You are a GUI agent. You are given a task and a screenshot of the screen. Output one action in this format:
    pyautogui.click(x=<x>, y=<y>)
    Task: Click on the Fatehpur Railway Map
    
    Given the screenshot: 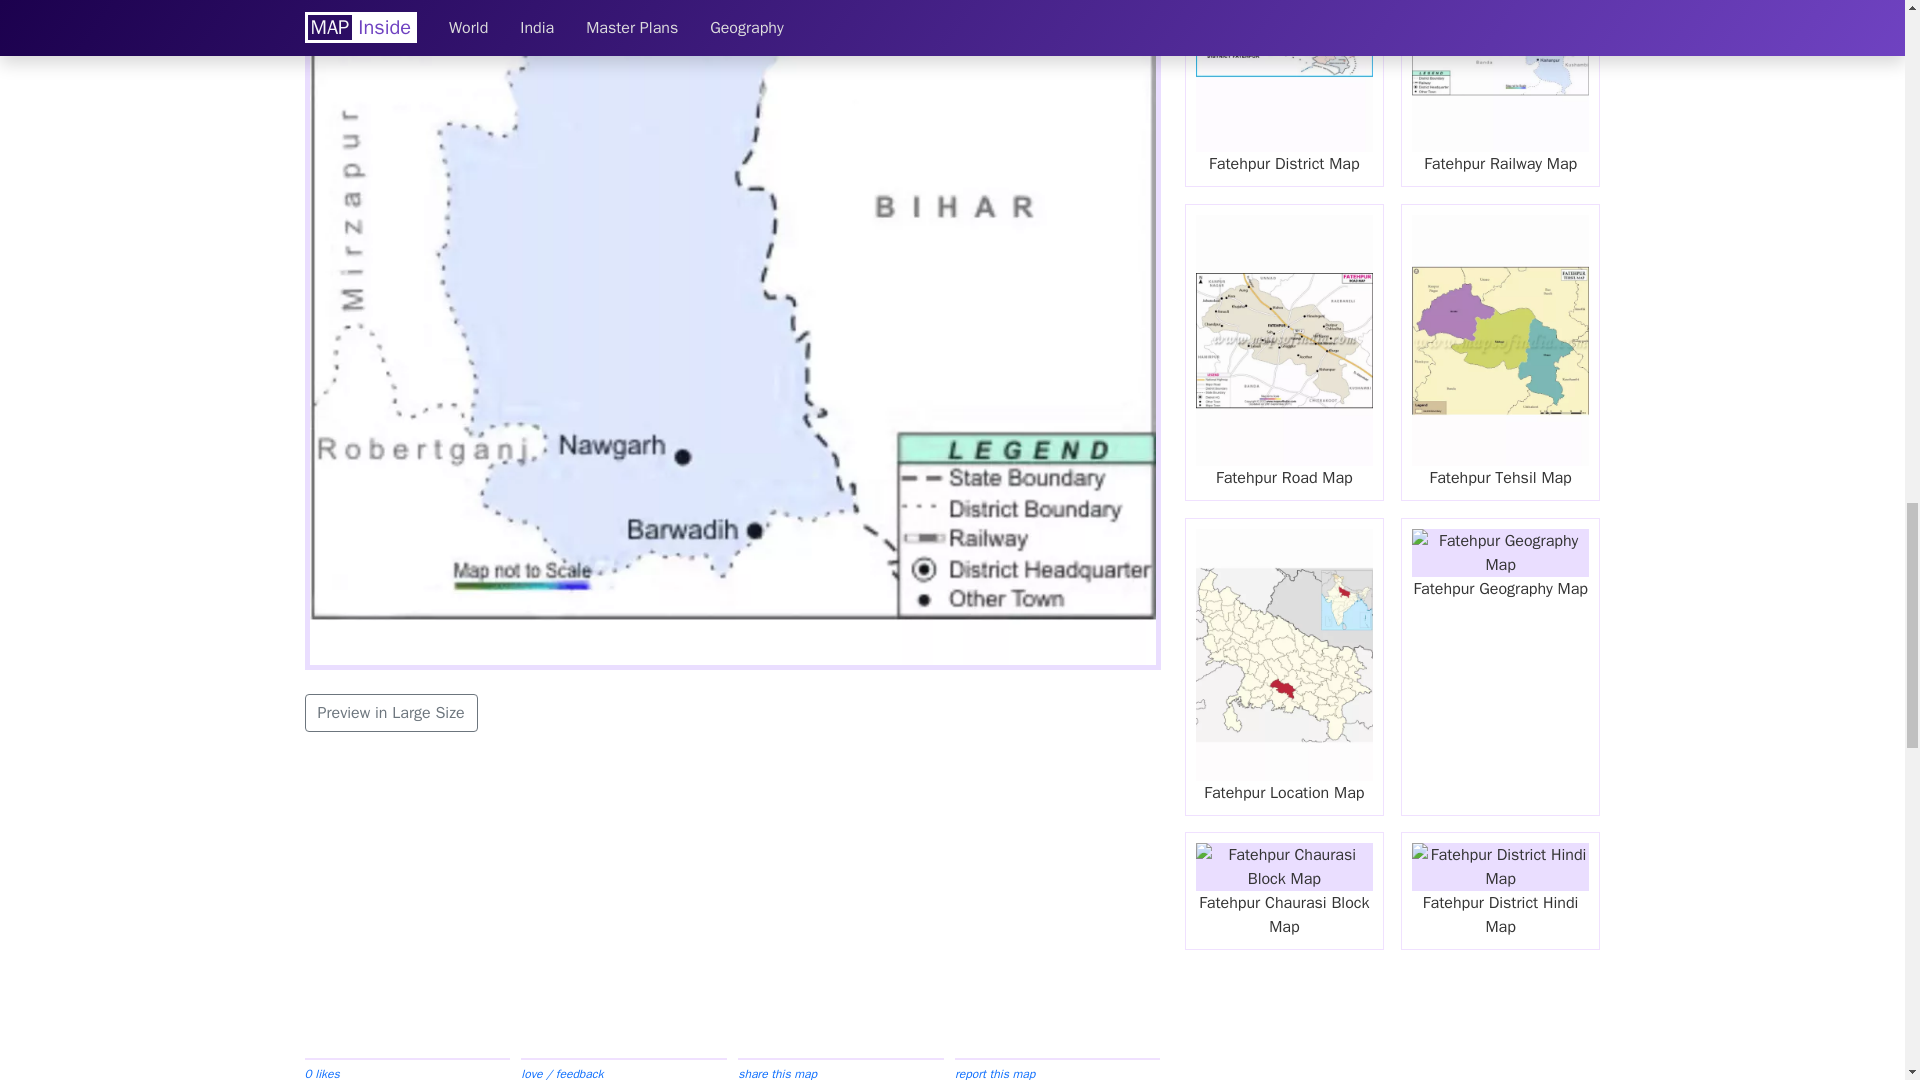 What is the action you would take?
    pyautogui.click(x=1501, y=94)
    